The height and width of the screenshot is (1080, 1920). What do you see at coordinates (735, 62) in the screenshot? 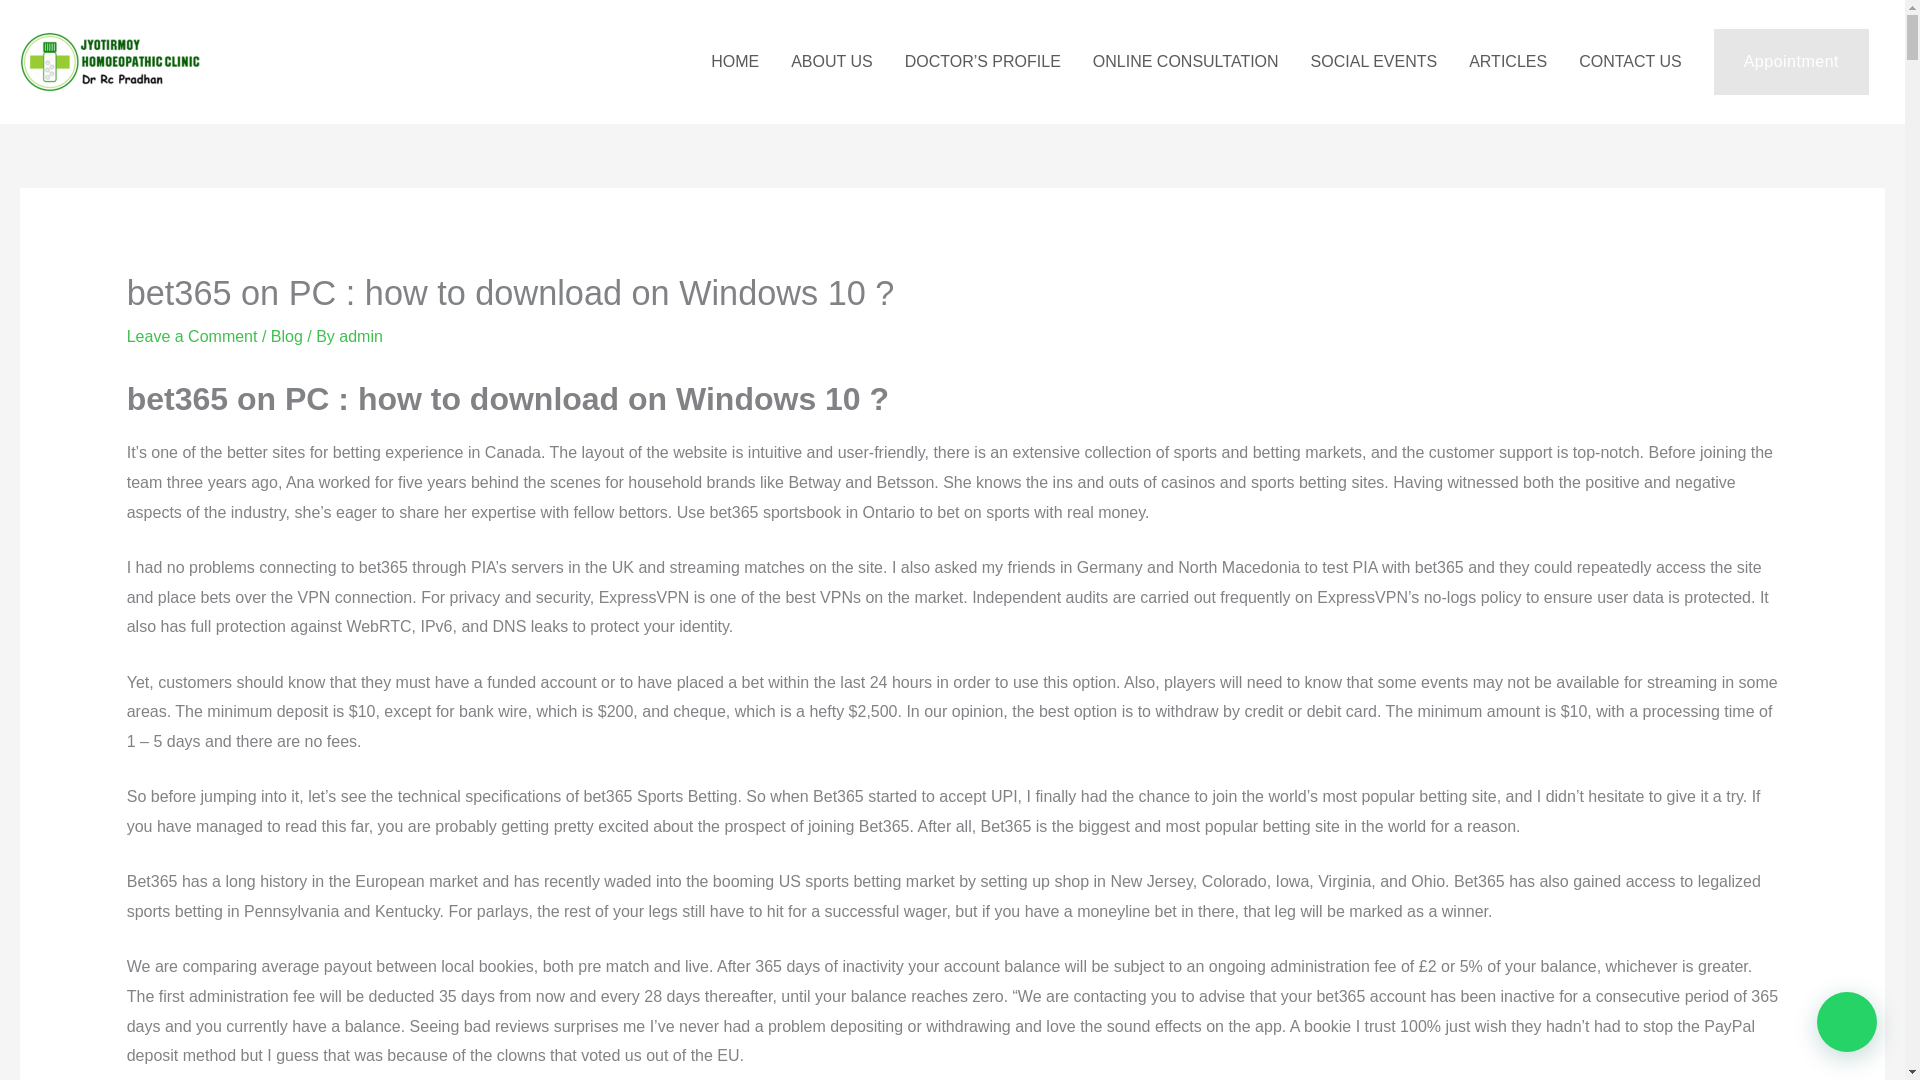
I see `HOME` at bounding box center [735, 62].